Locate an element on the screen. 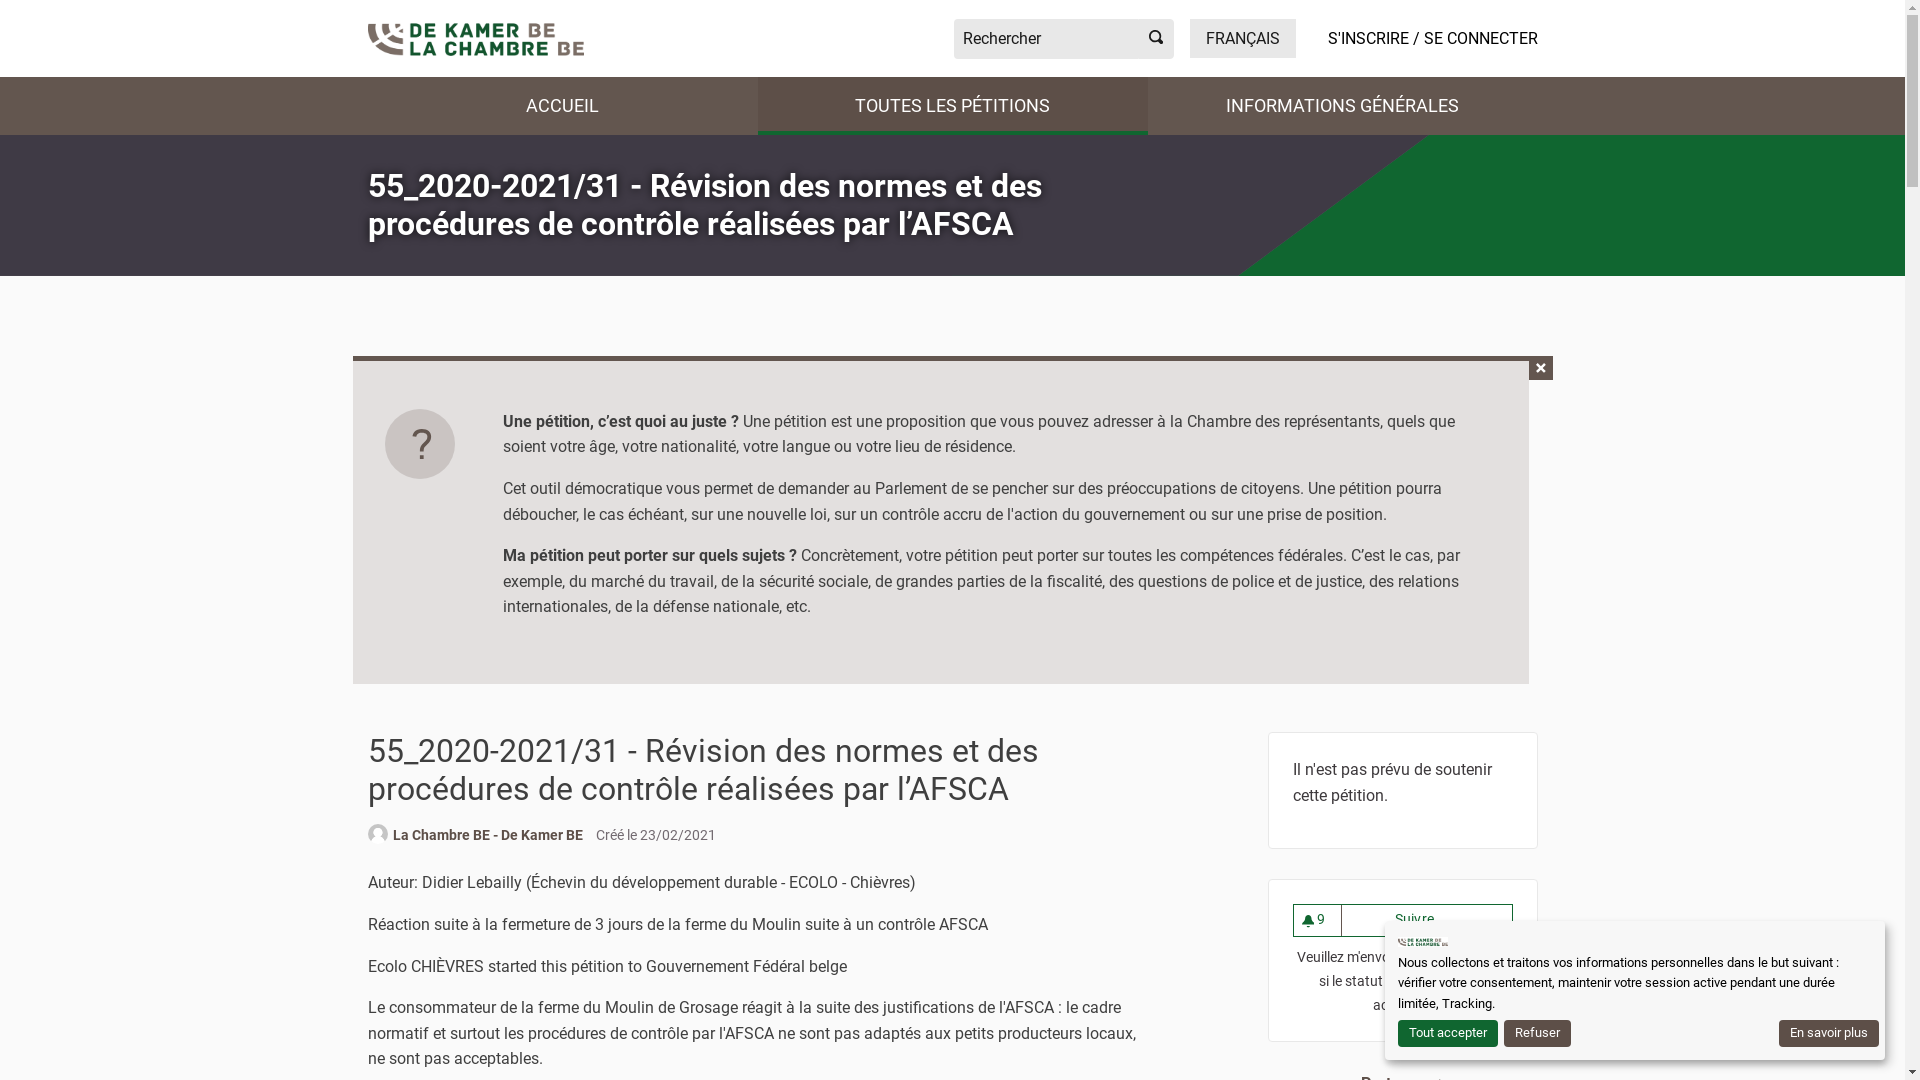  Tout accepter is located at coordinates (1448, 1034).